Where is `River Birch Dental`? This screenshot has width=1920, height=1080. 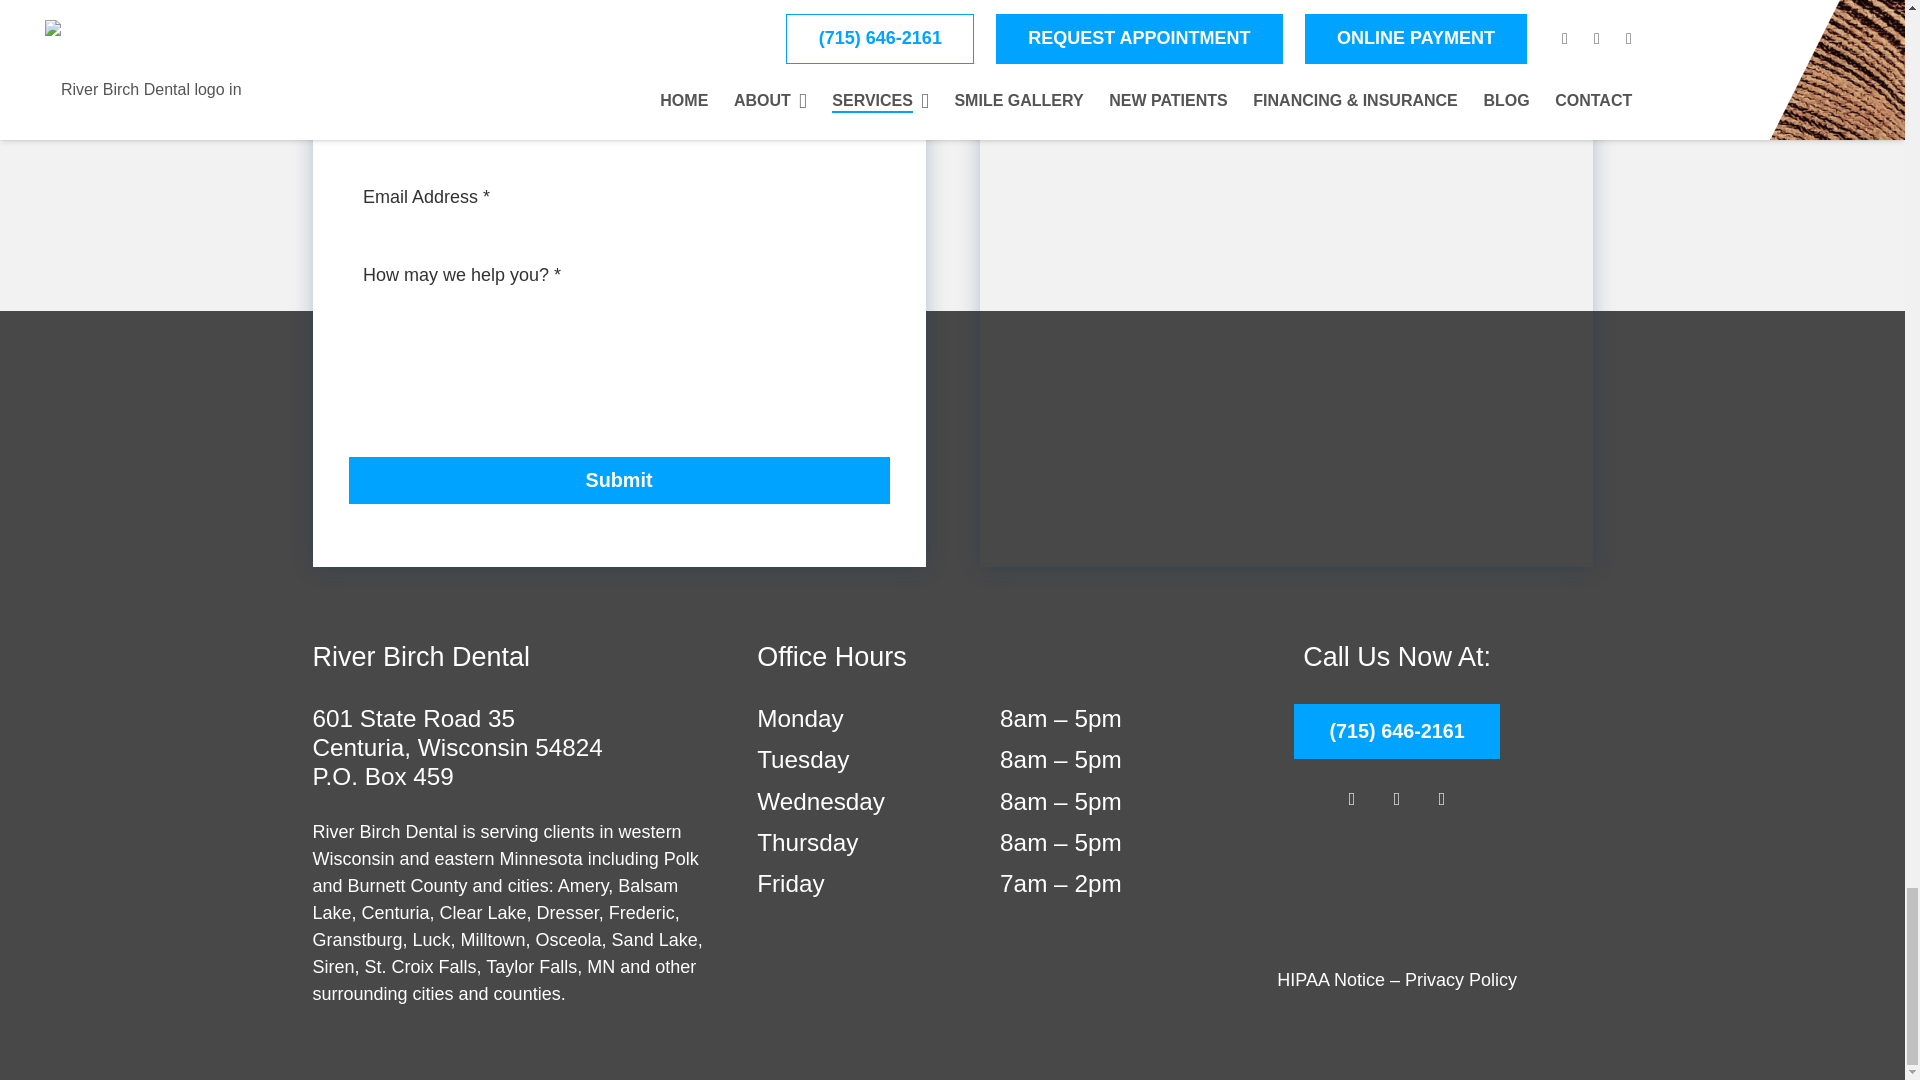 River Birch Dental is located at coordinates (1397, 890).